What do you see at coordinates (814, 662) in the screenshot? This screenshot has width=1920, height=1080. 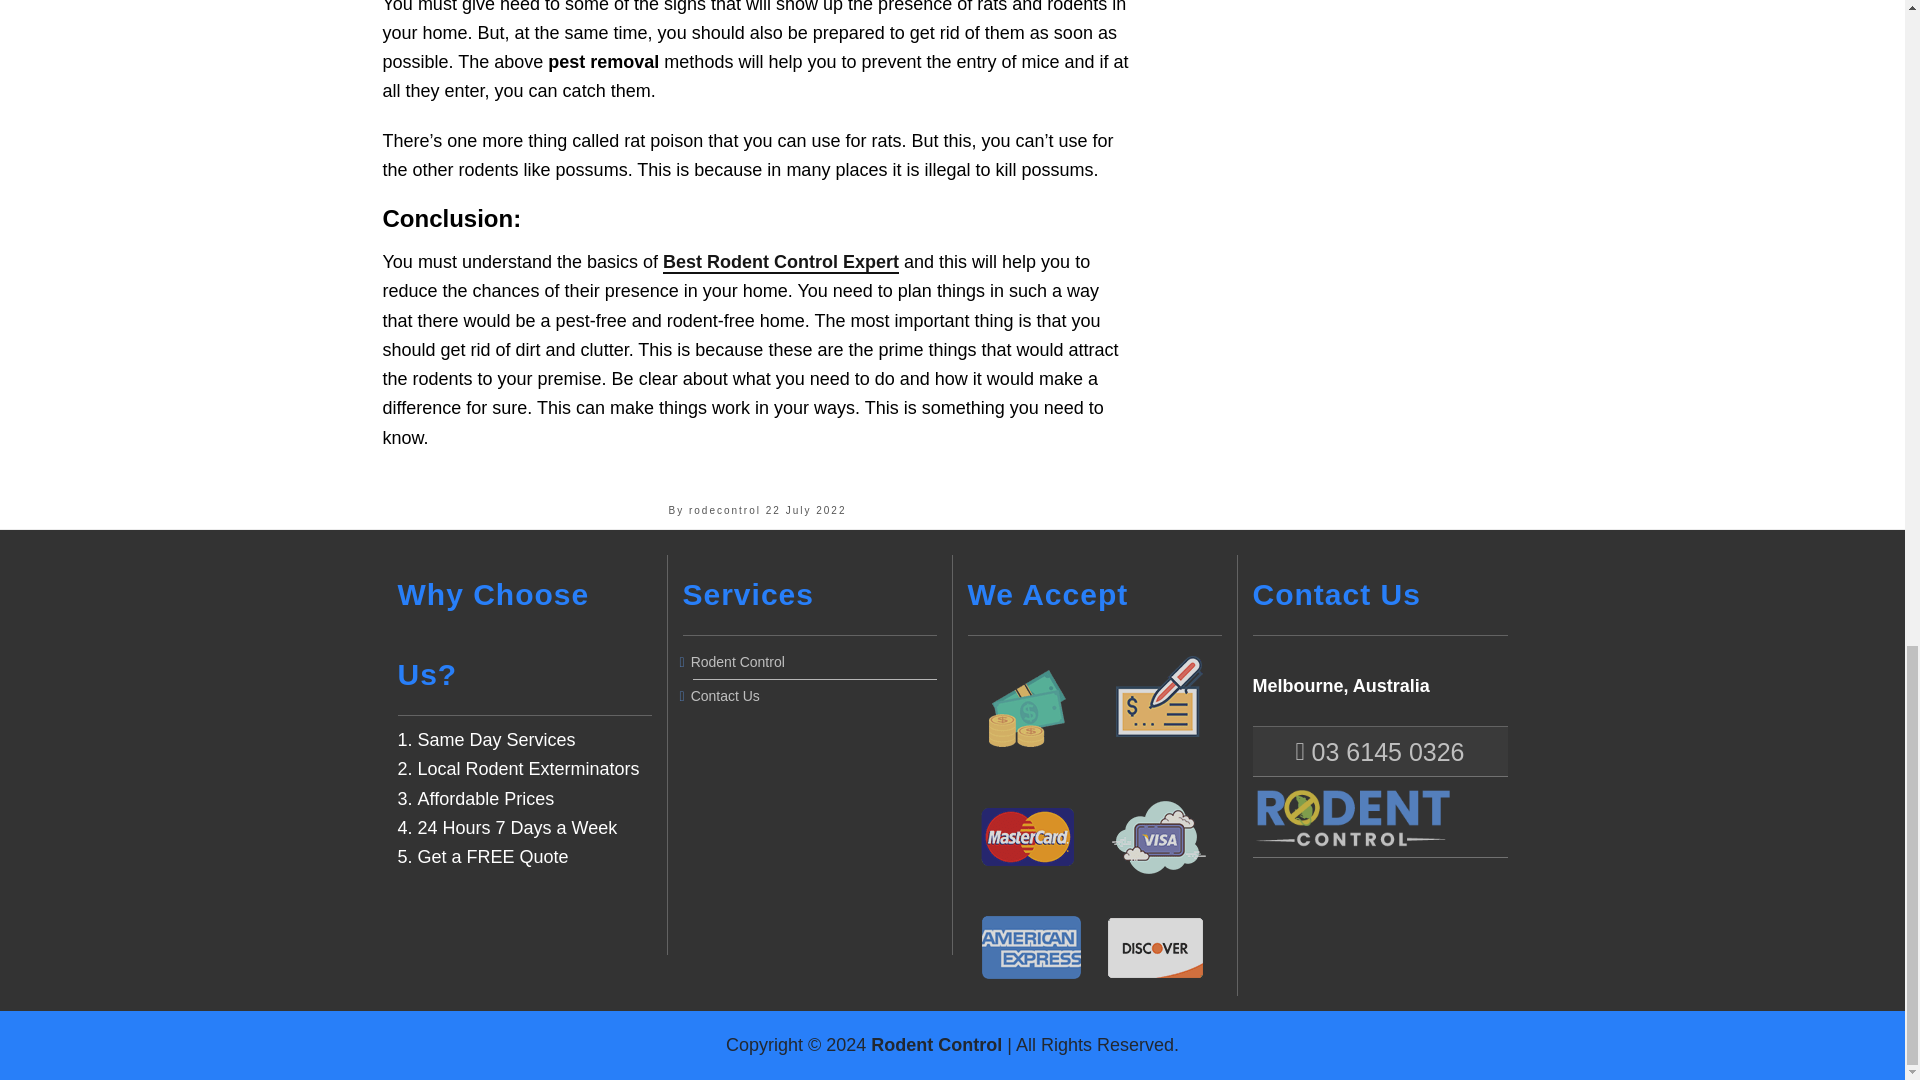 I see `Rodent Control` at bounding box center [814, 662].